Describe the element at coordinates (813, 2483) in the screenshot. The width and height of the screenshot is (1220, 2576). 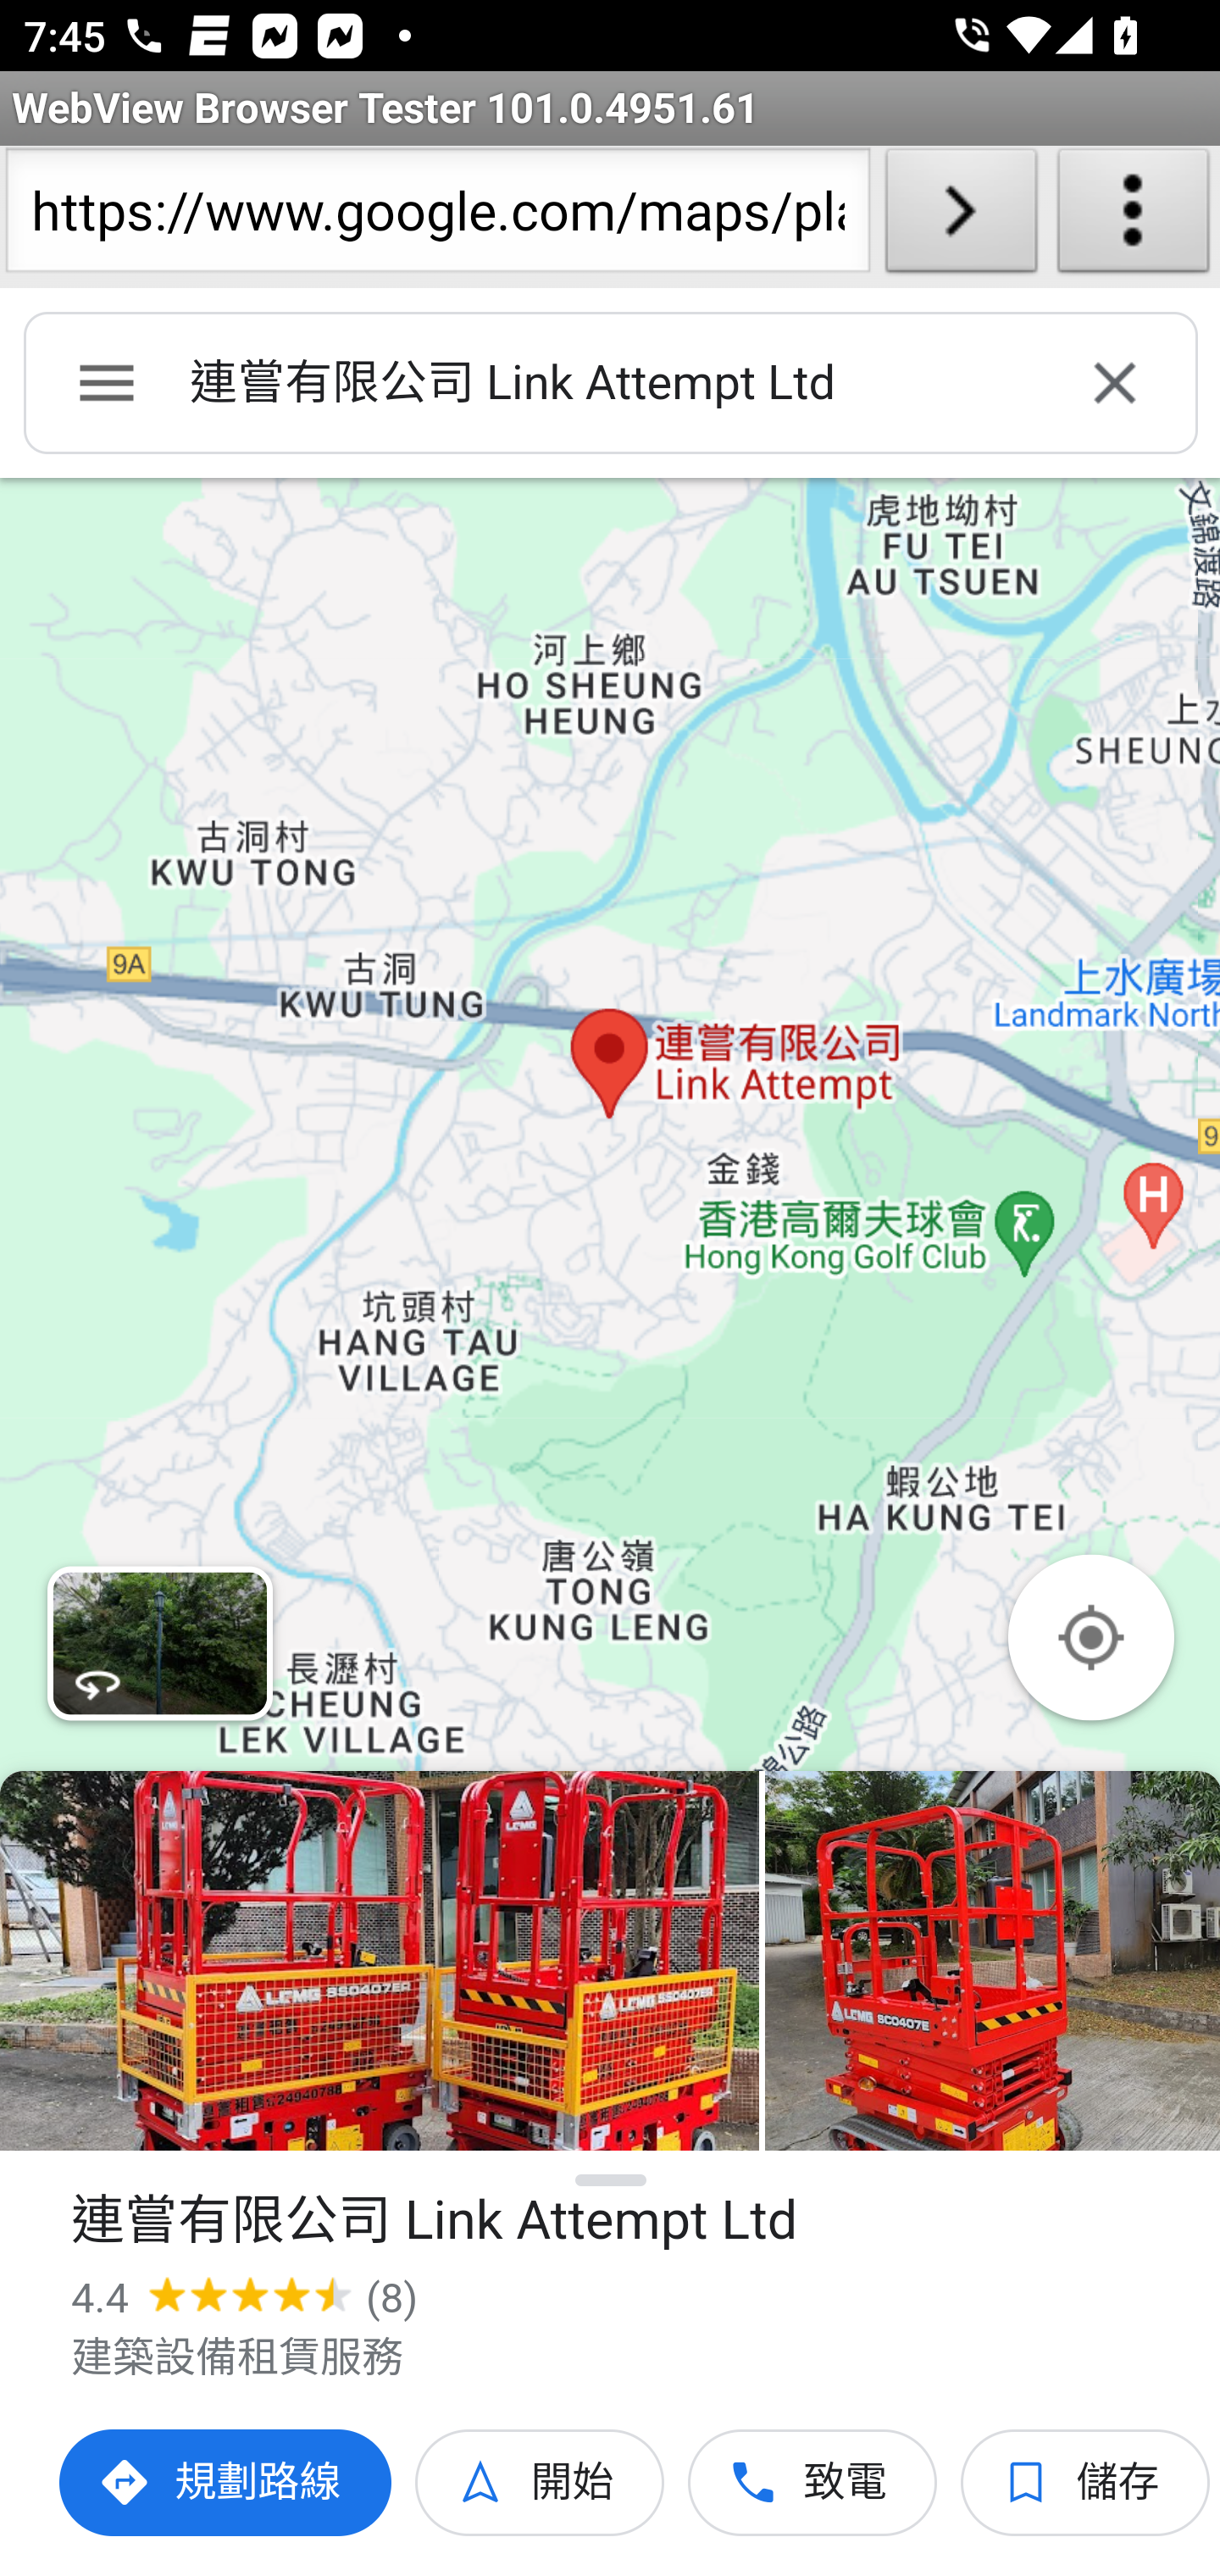
I see `致電「連嘗有限公司 Link Attempt Ltd」  致電` at that location.